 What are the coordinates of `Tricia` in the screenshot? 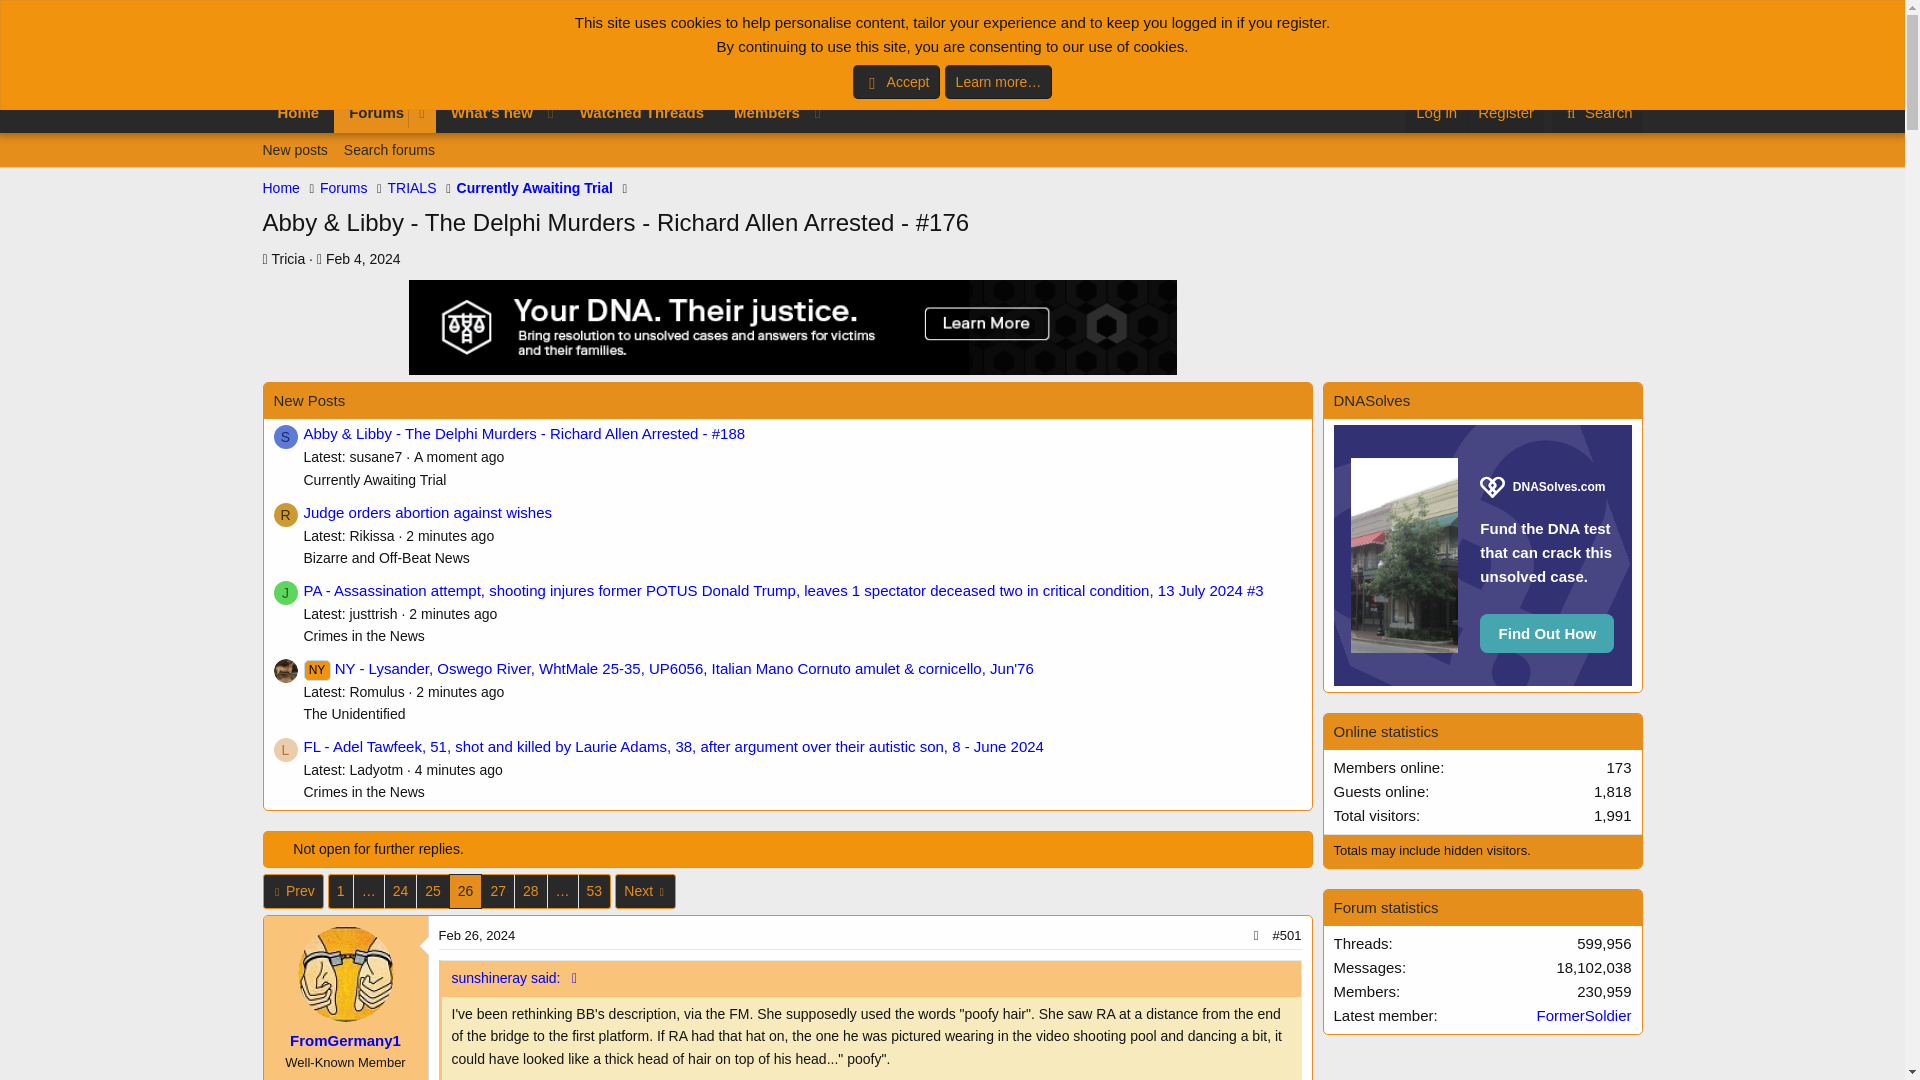 It's located at (288, 258).